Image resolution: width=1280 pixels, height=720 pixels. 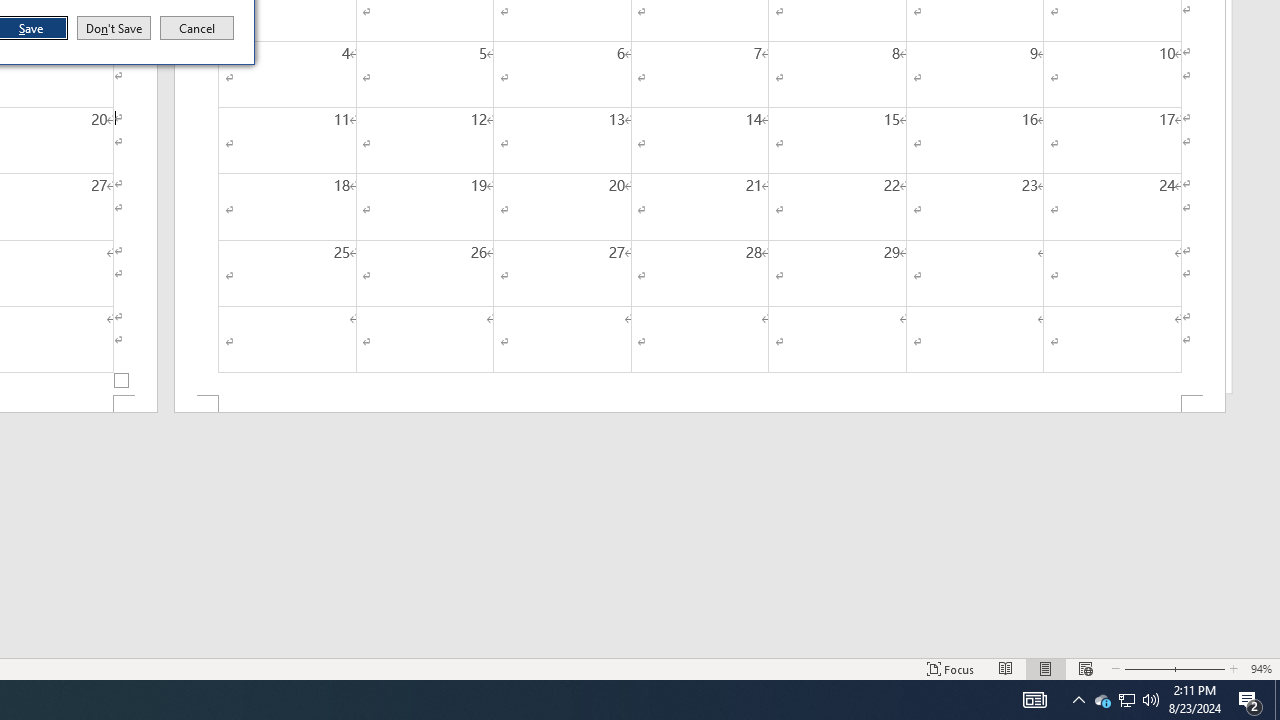 What do you see at coordinates (1250, 700) in the screenshot?
I see `Action Center, 2 new notifications` at bounding box center [1250, 700].